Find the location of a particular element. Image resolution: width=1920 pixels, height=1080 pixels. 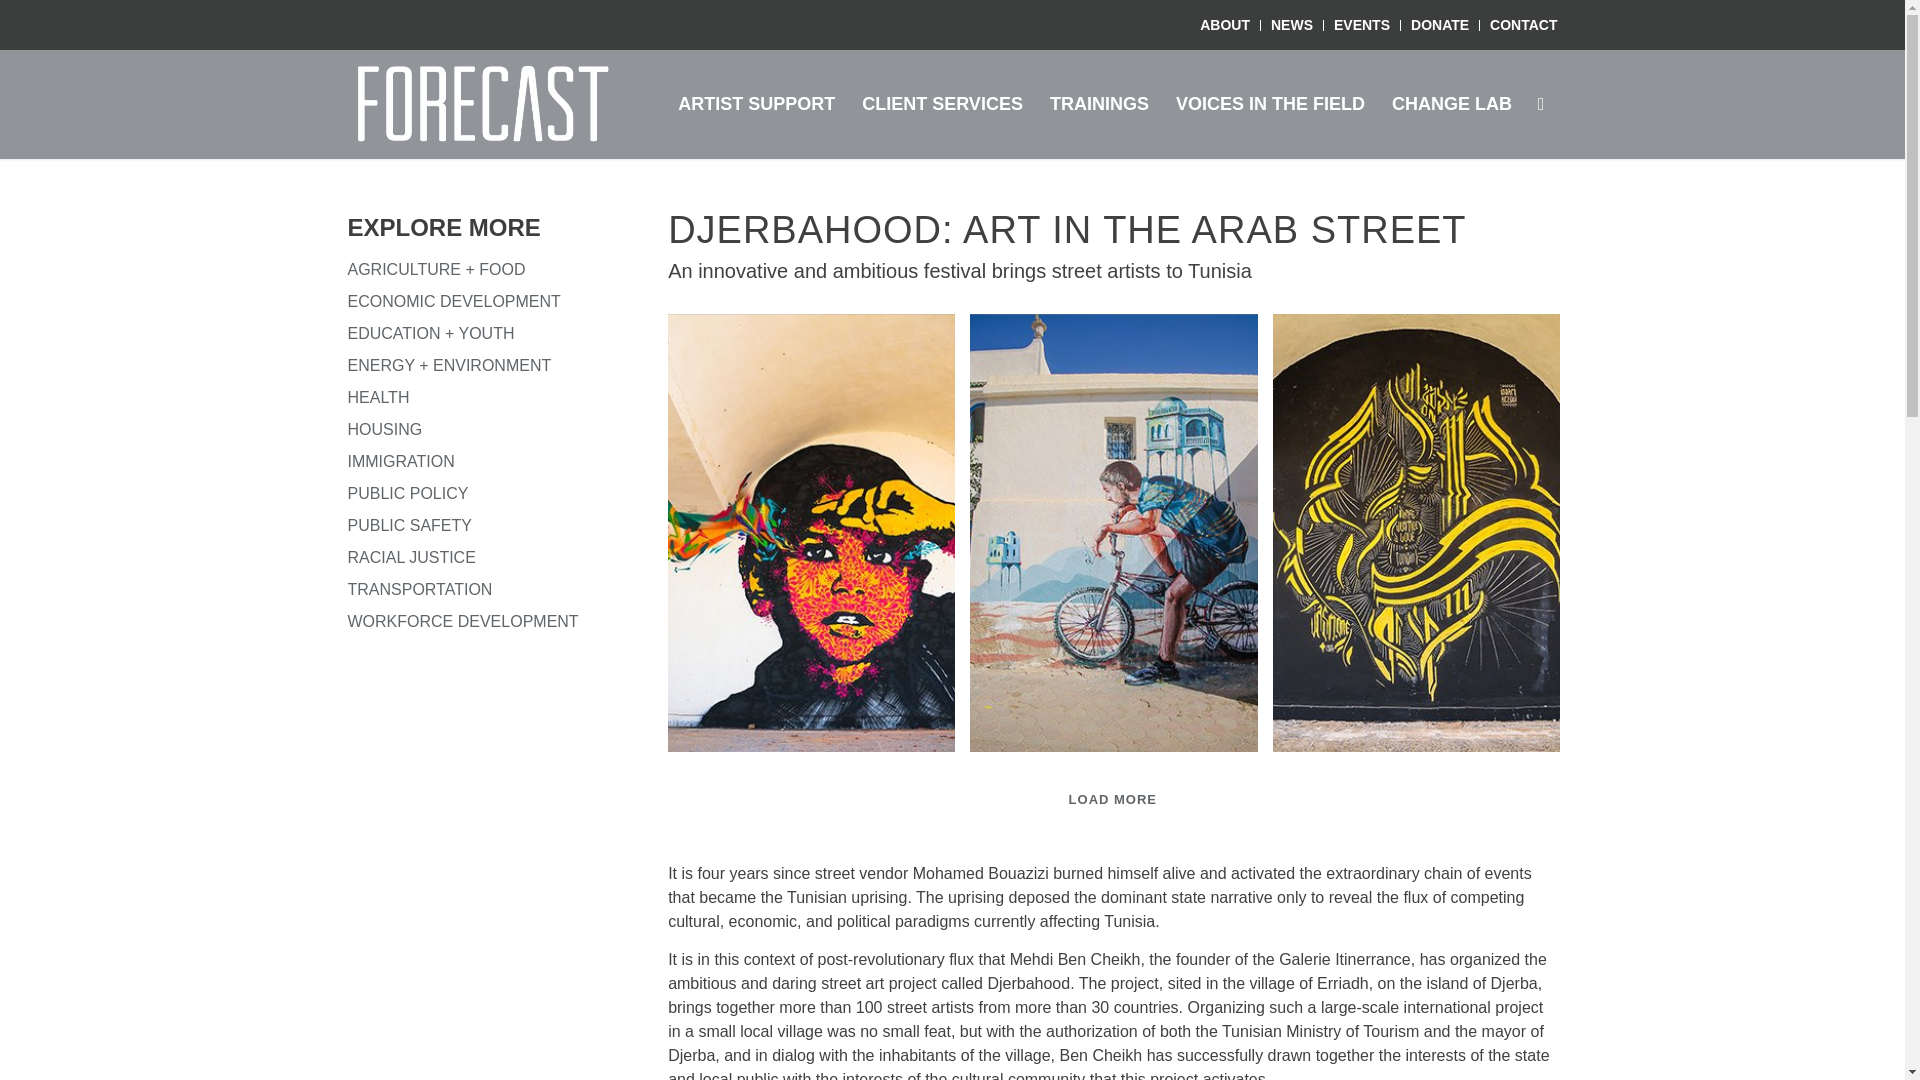

IMMIGRATION is located at coordinates (401, 460).